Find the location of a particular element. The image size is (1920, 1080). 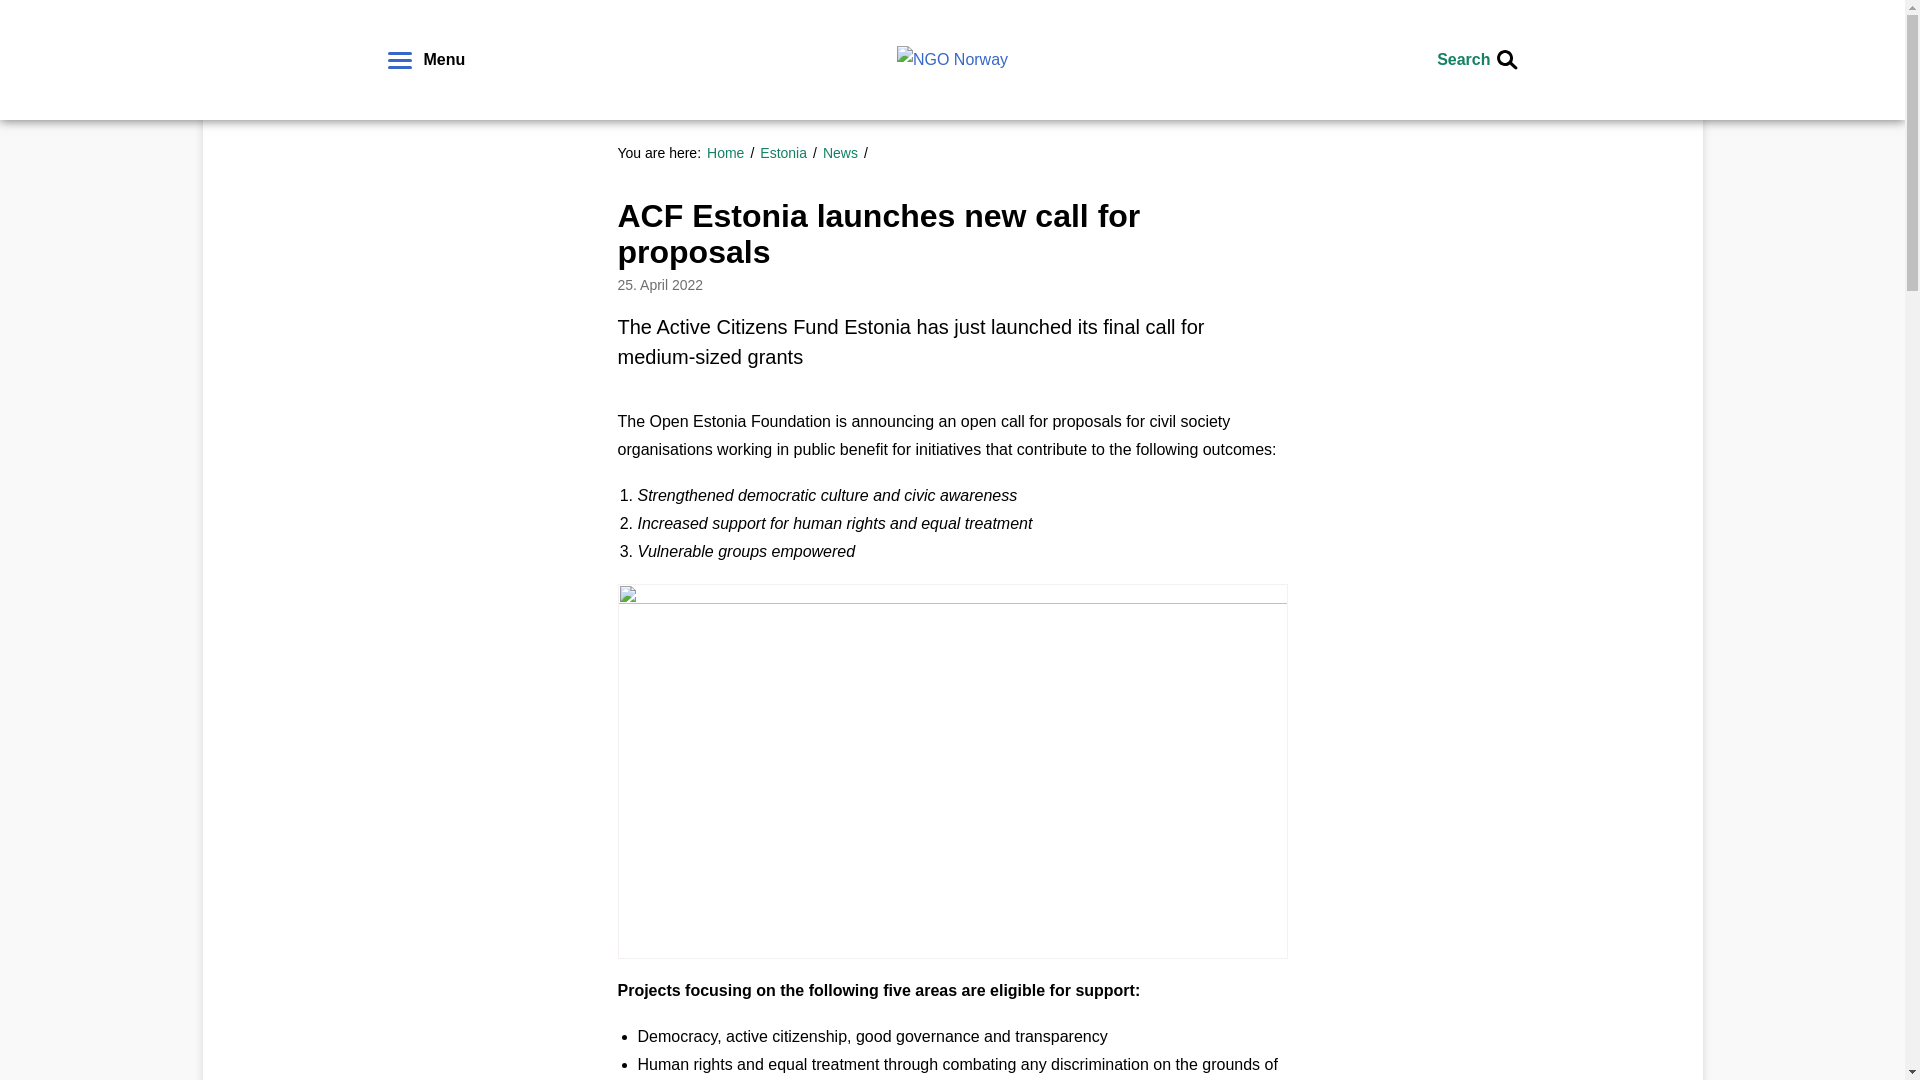

Menu is located at coordinates (426, 60).